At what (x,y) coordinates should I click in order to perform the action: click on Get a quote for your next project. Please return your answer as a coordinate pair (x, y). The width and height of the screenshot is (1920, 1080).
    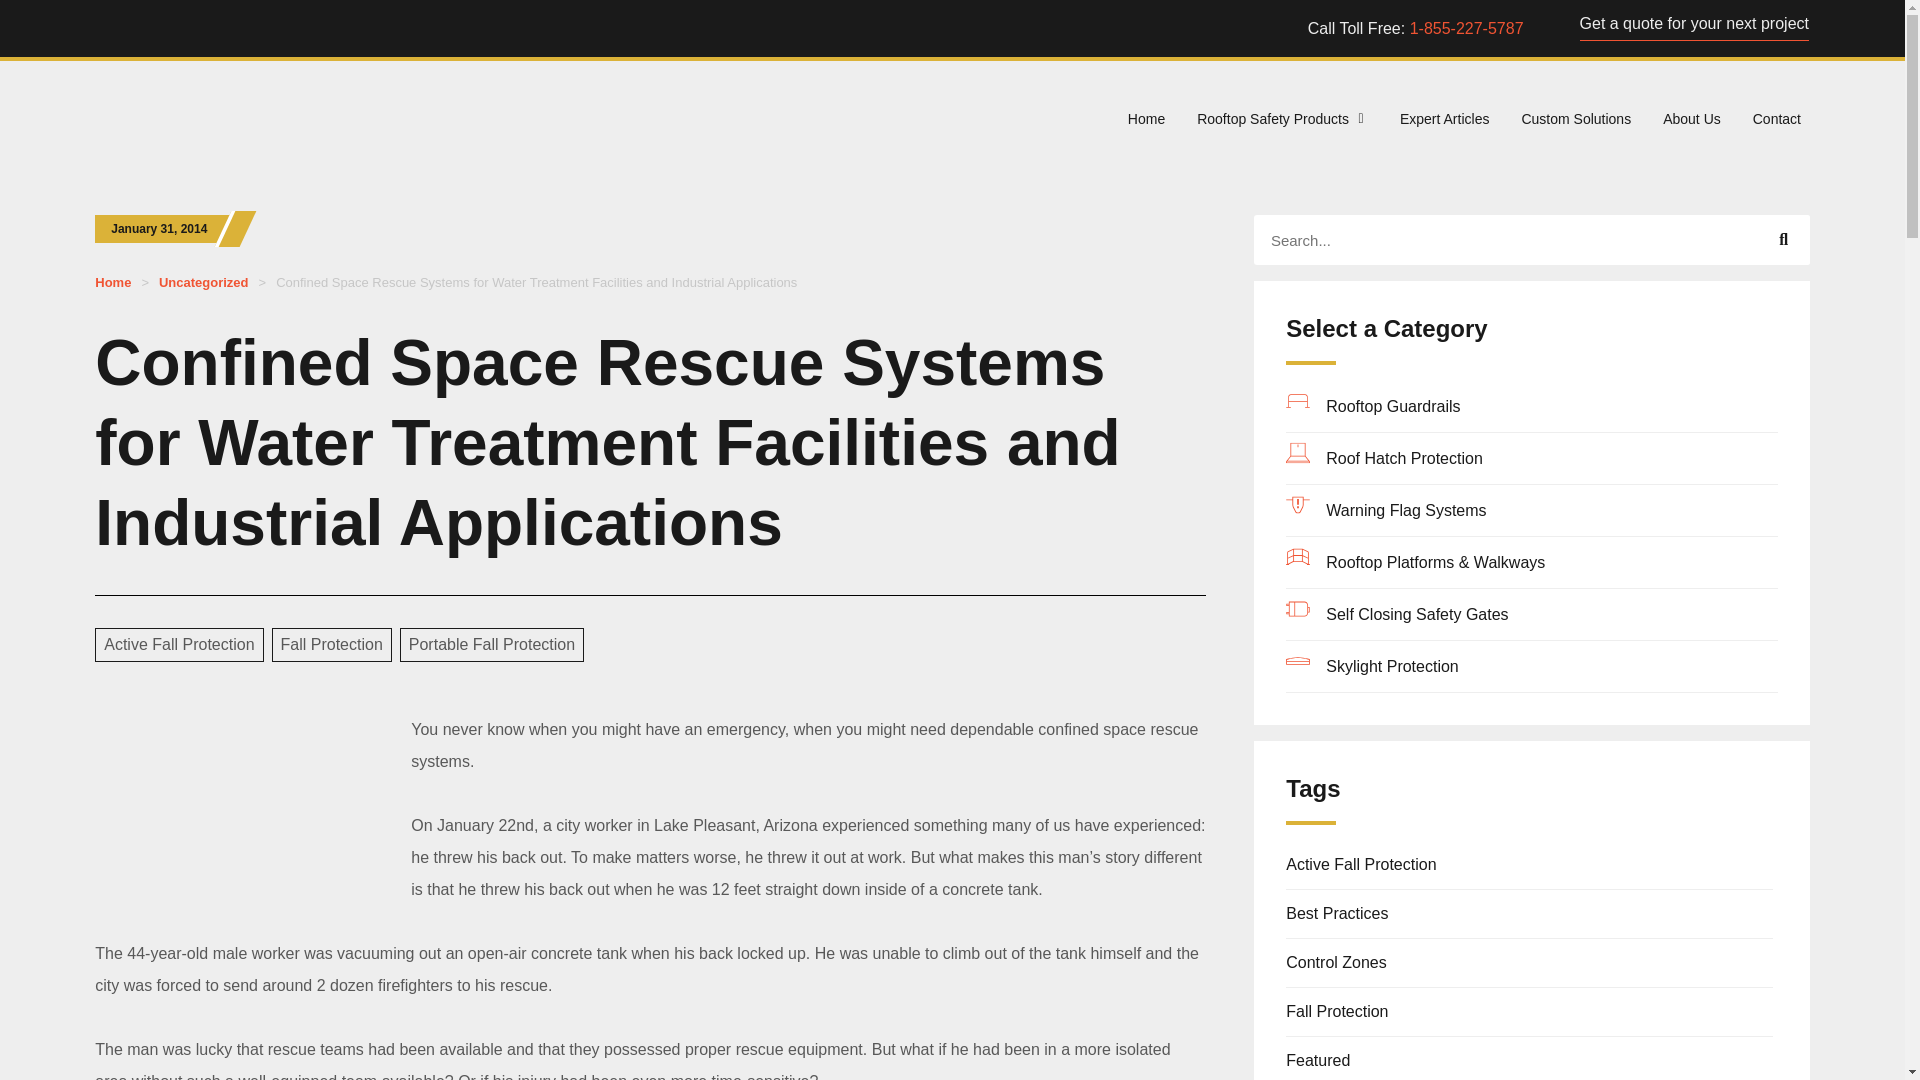
    Looking at the image, I should click on (1694, 24).